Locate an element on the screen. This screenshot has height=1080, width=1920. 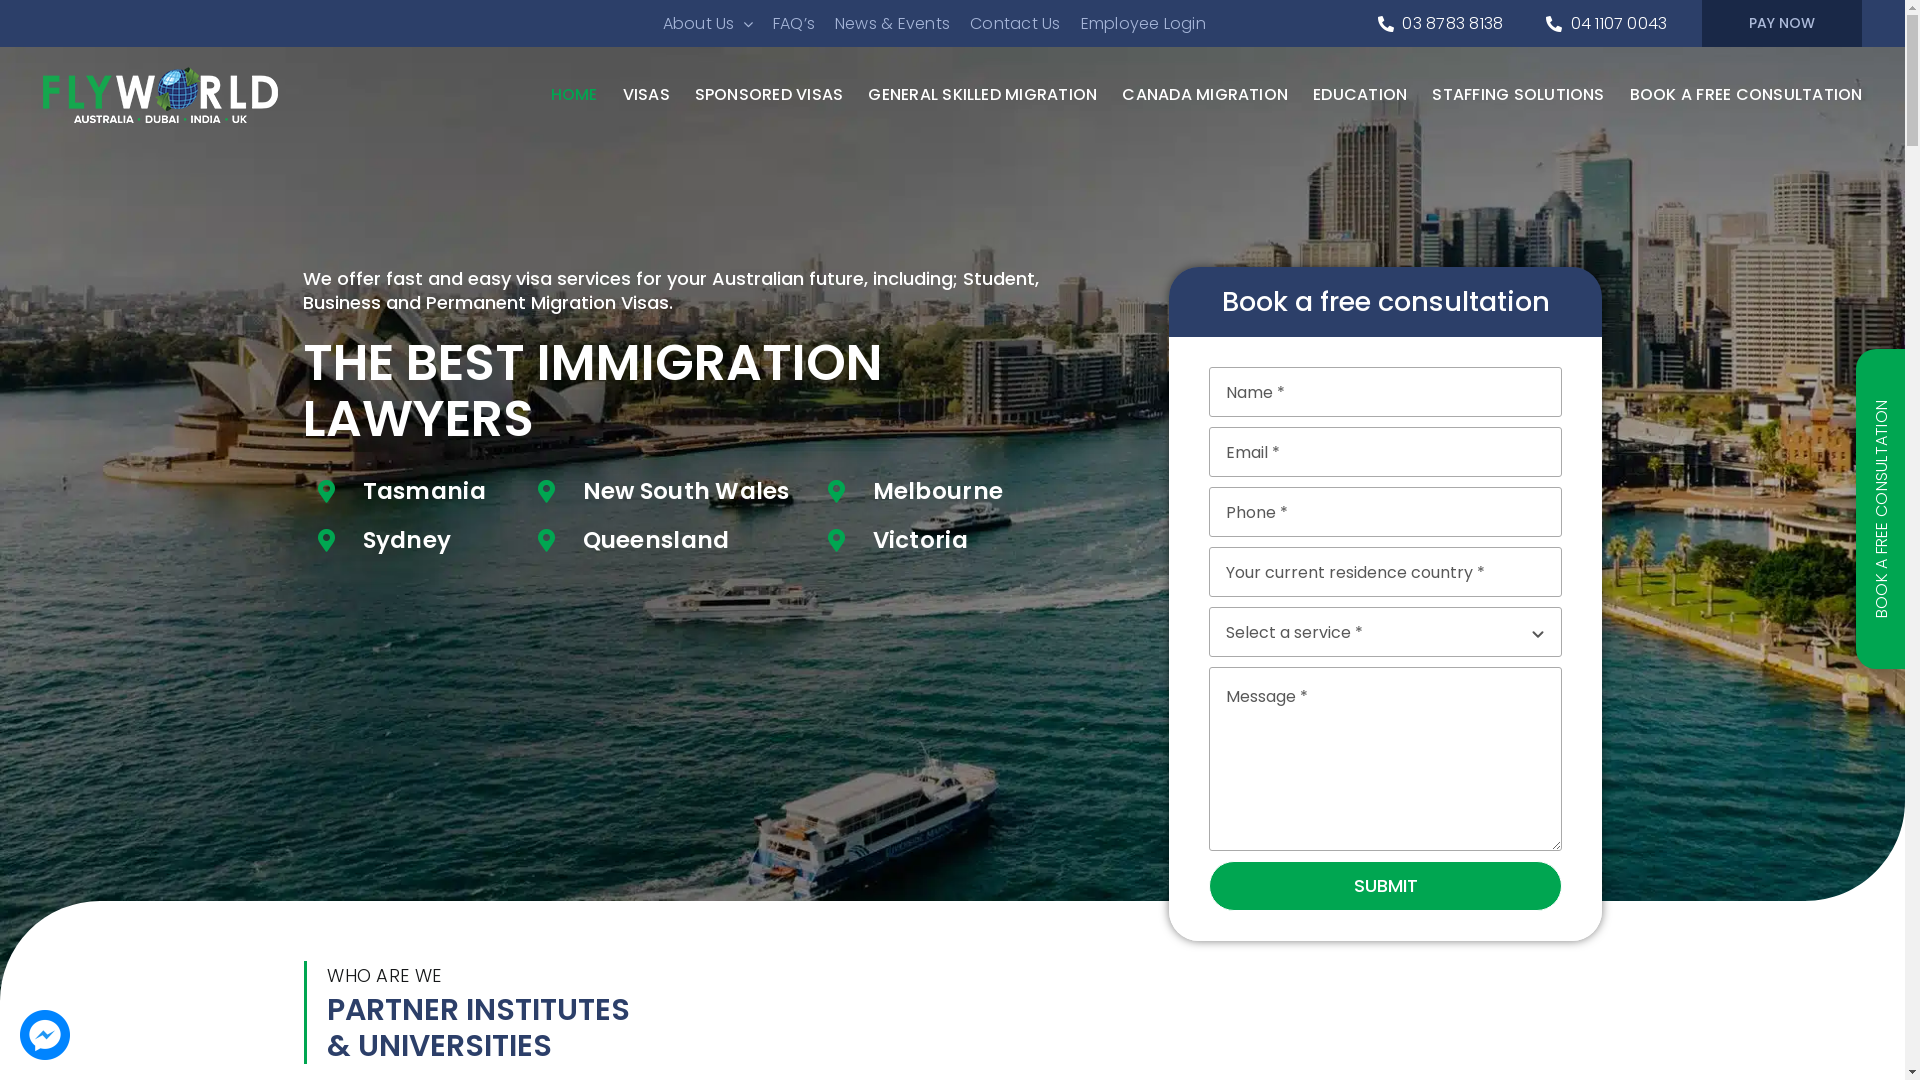
News & Events is located at coordinates (892, 24).